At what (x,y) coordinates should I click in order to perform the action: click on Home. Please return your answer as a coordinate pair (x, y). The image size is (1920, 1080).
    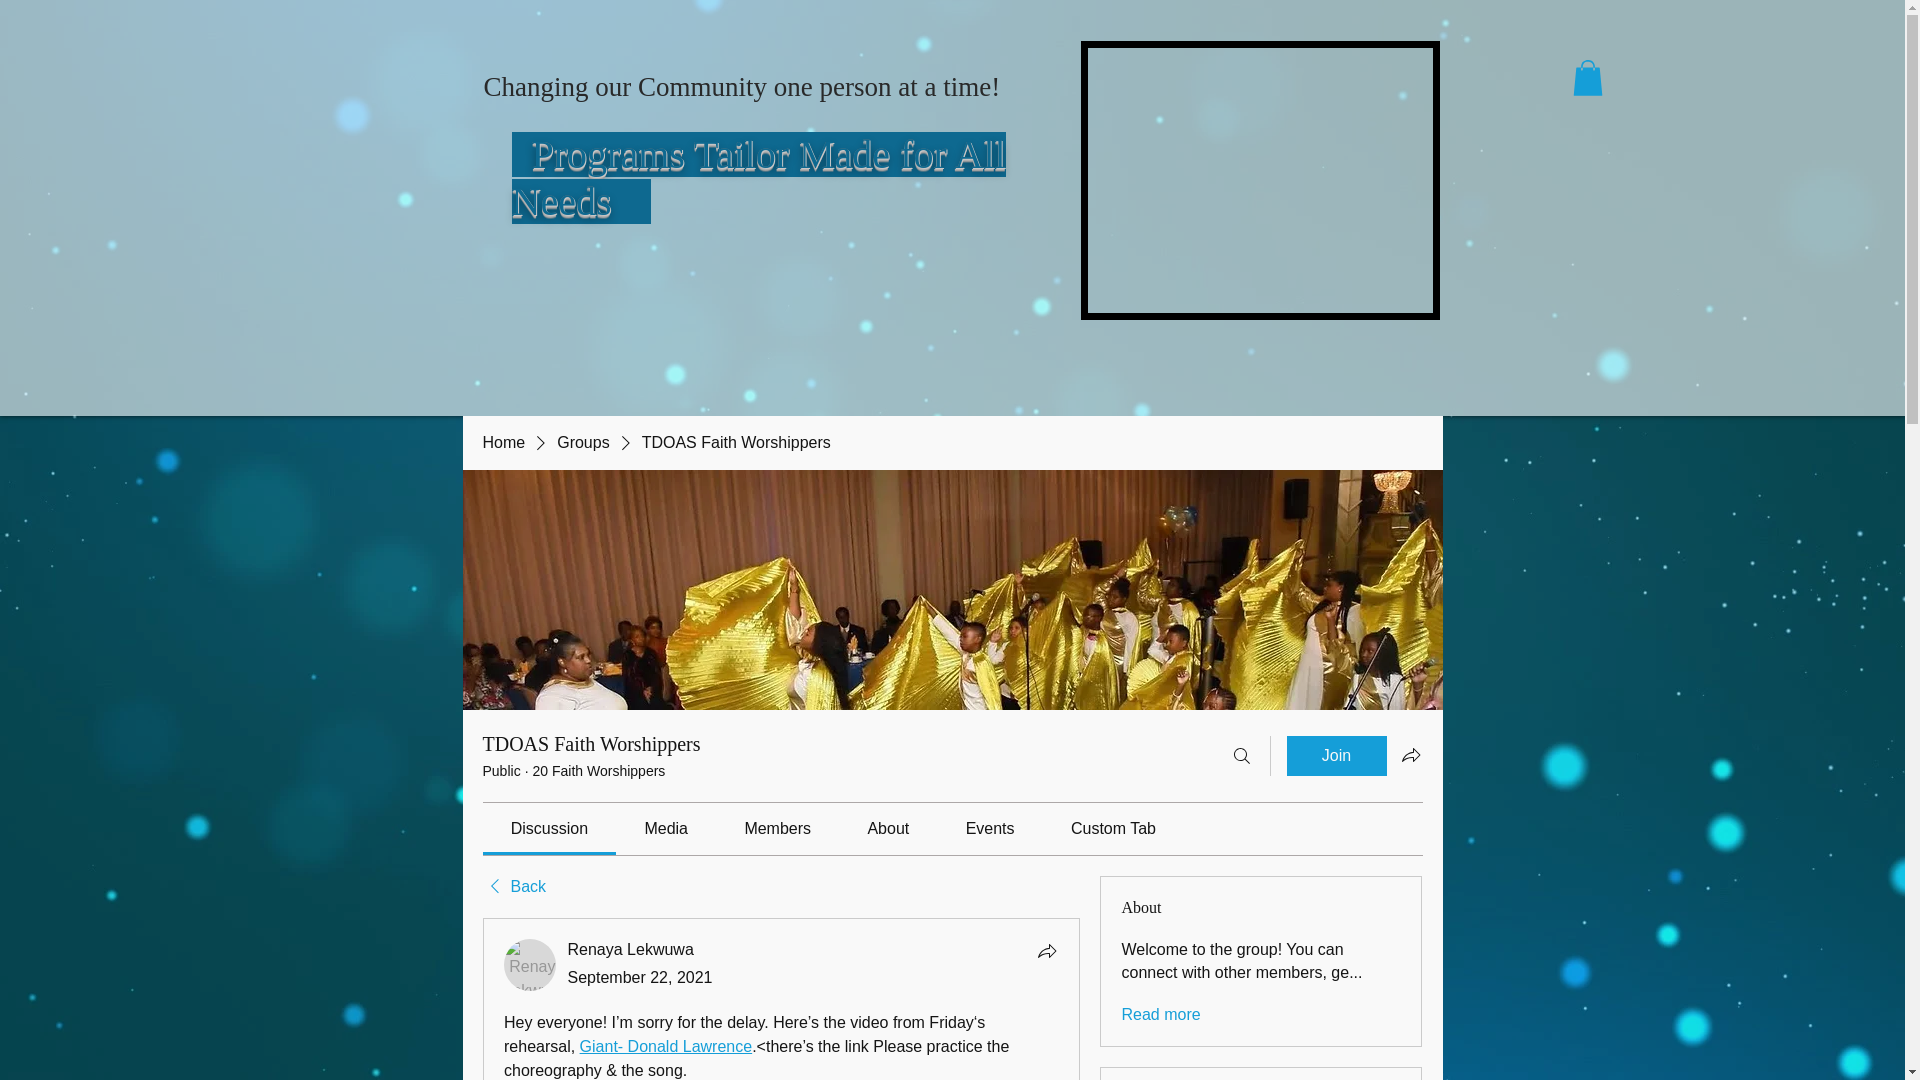
    Looking at the image, I should click on (502, 442).